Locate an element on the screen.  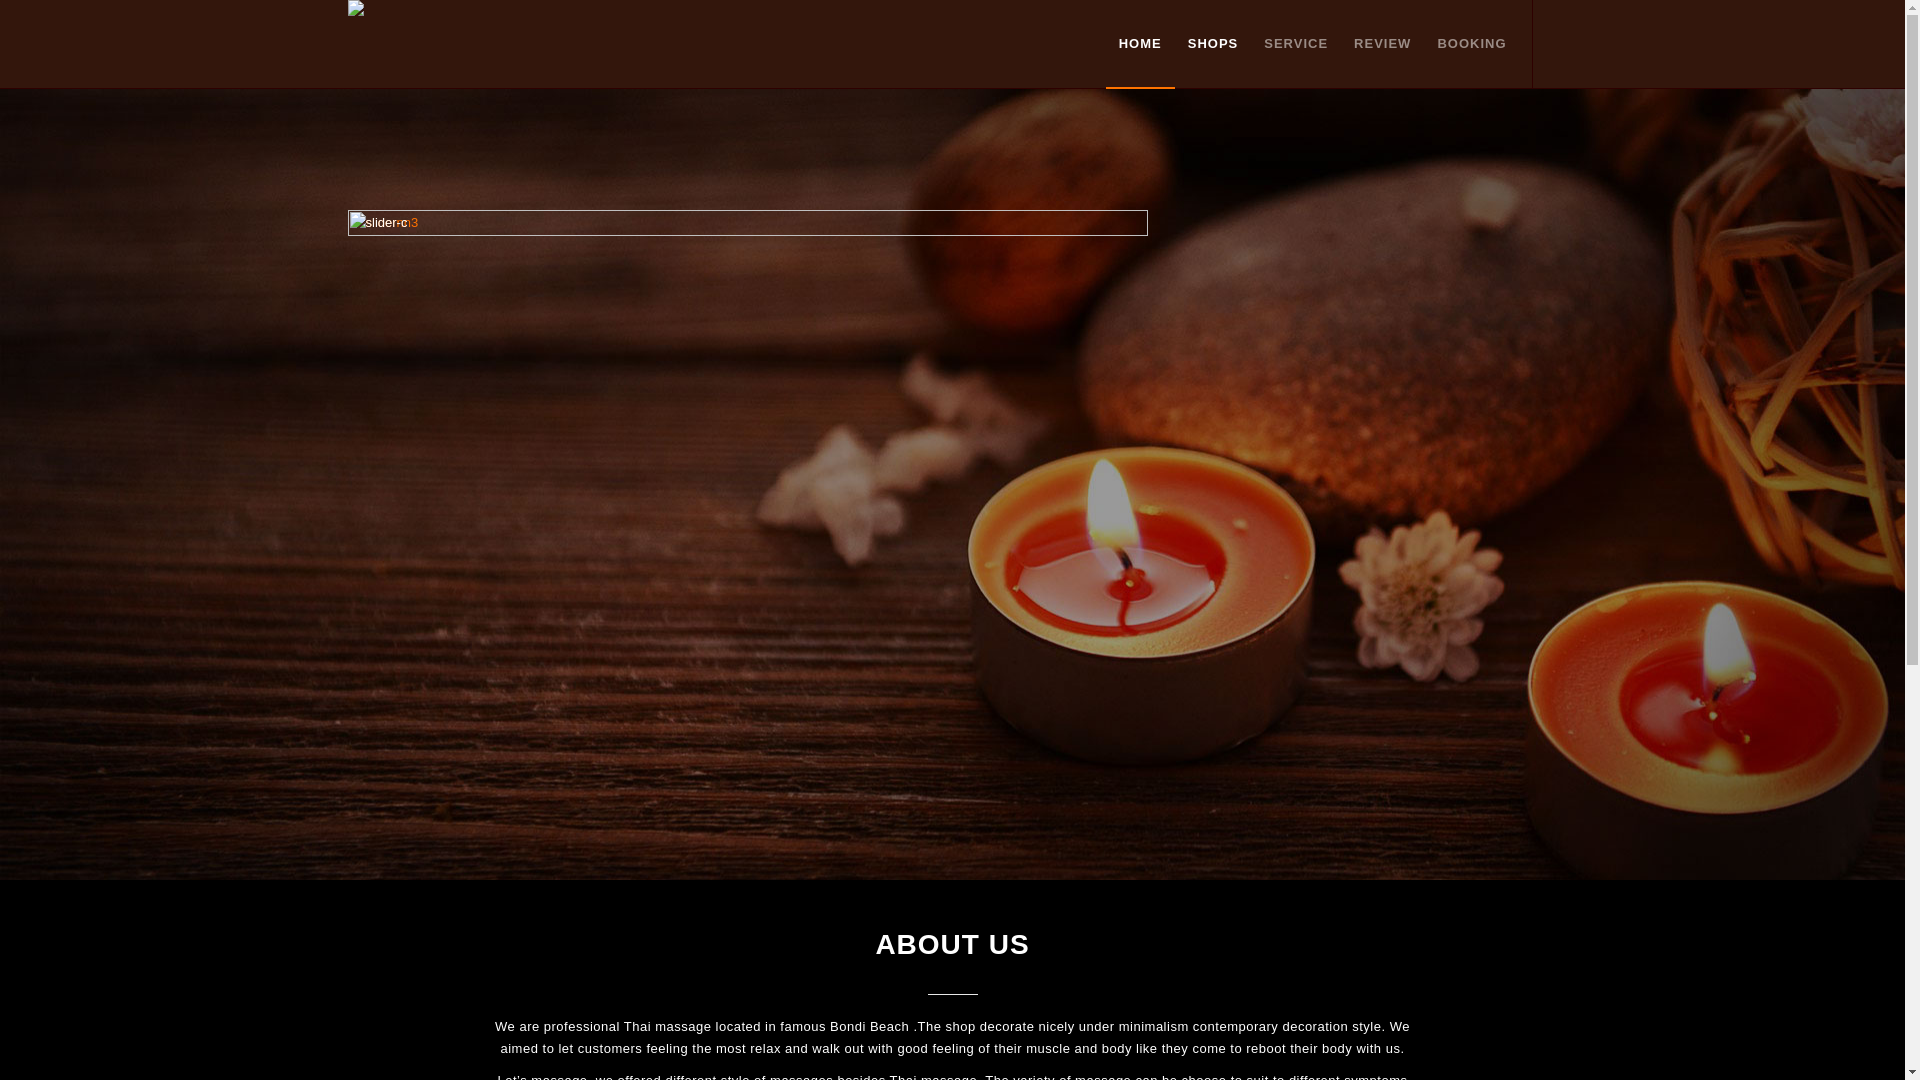
BOOKING is located at coordinates (1465, 44).